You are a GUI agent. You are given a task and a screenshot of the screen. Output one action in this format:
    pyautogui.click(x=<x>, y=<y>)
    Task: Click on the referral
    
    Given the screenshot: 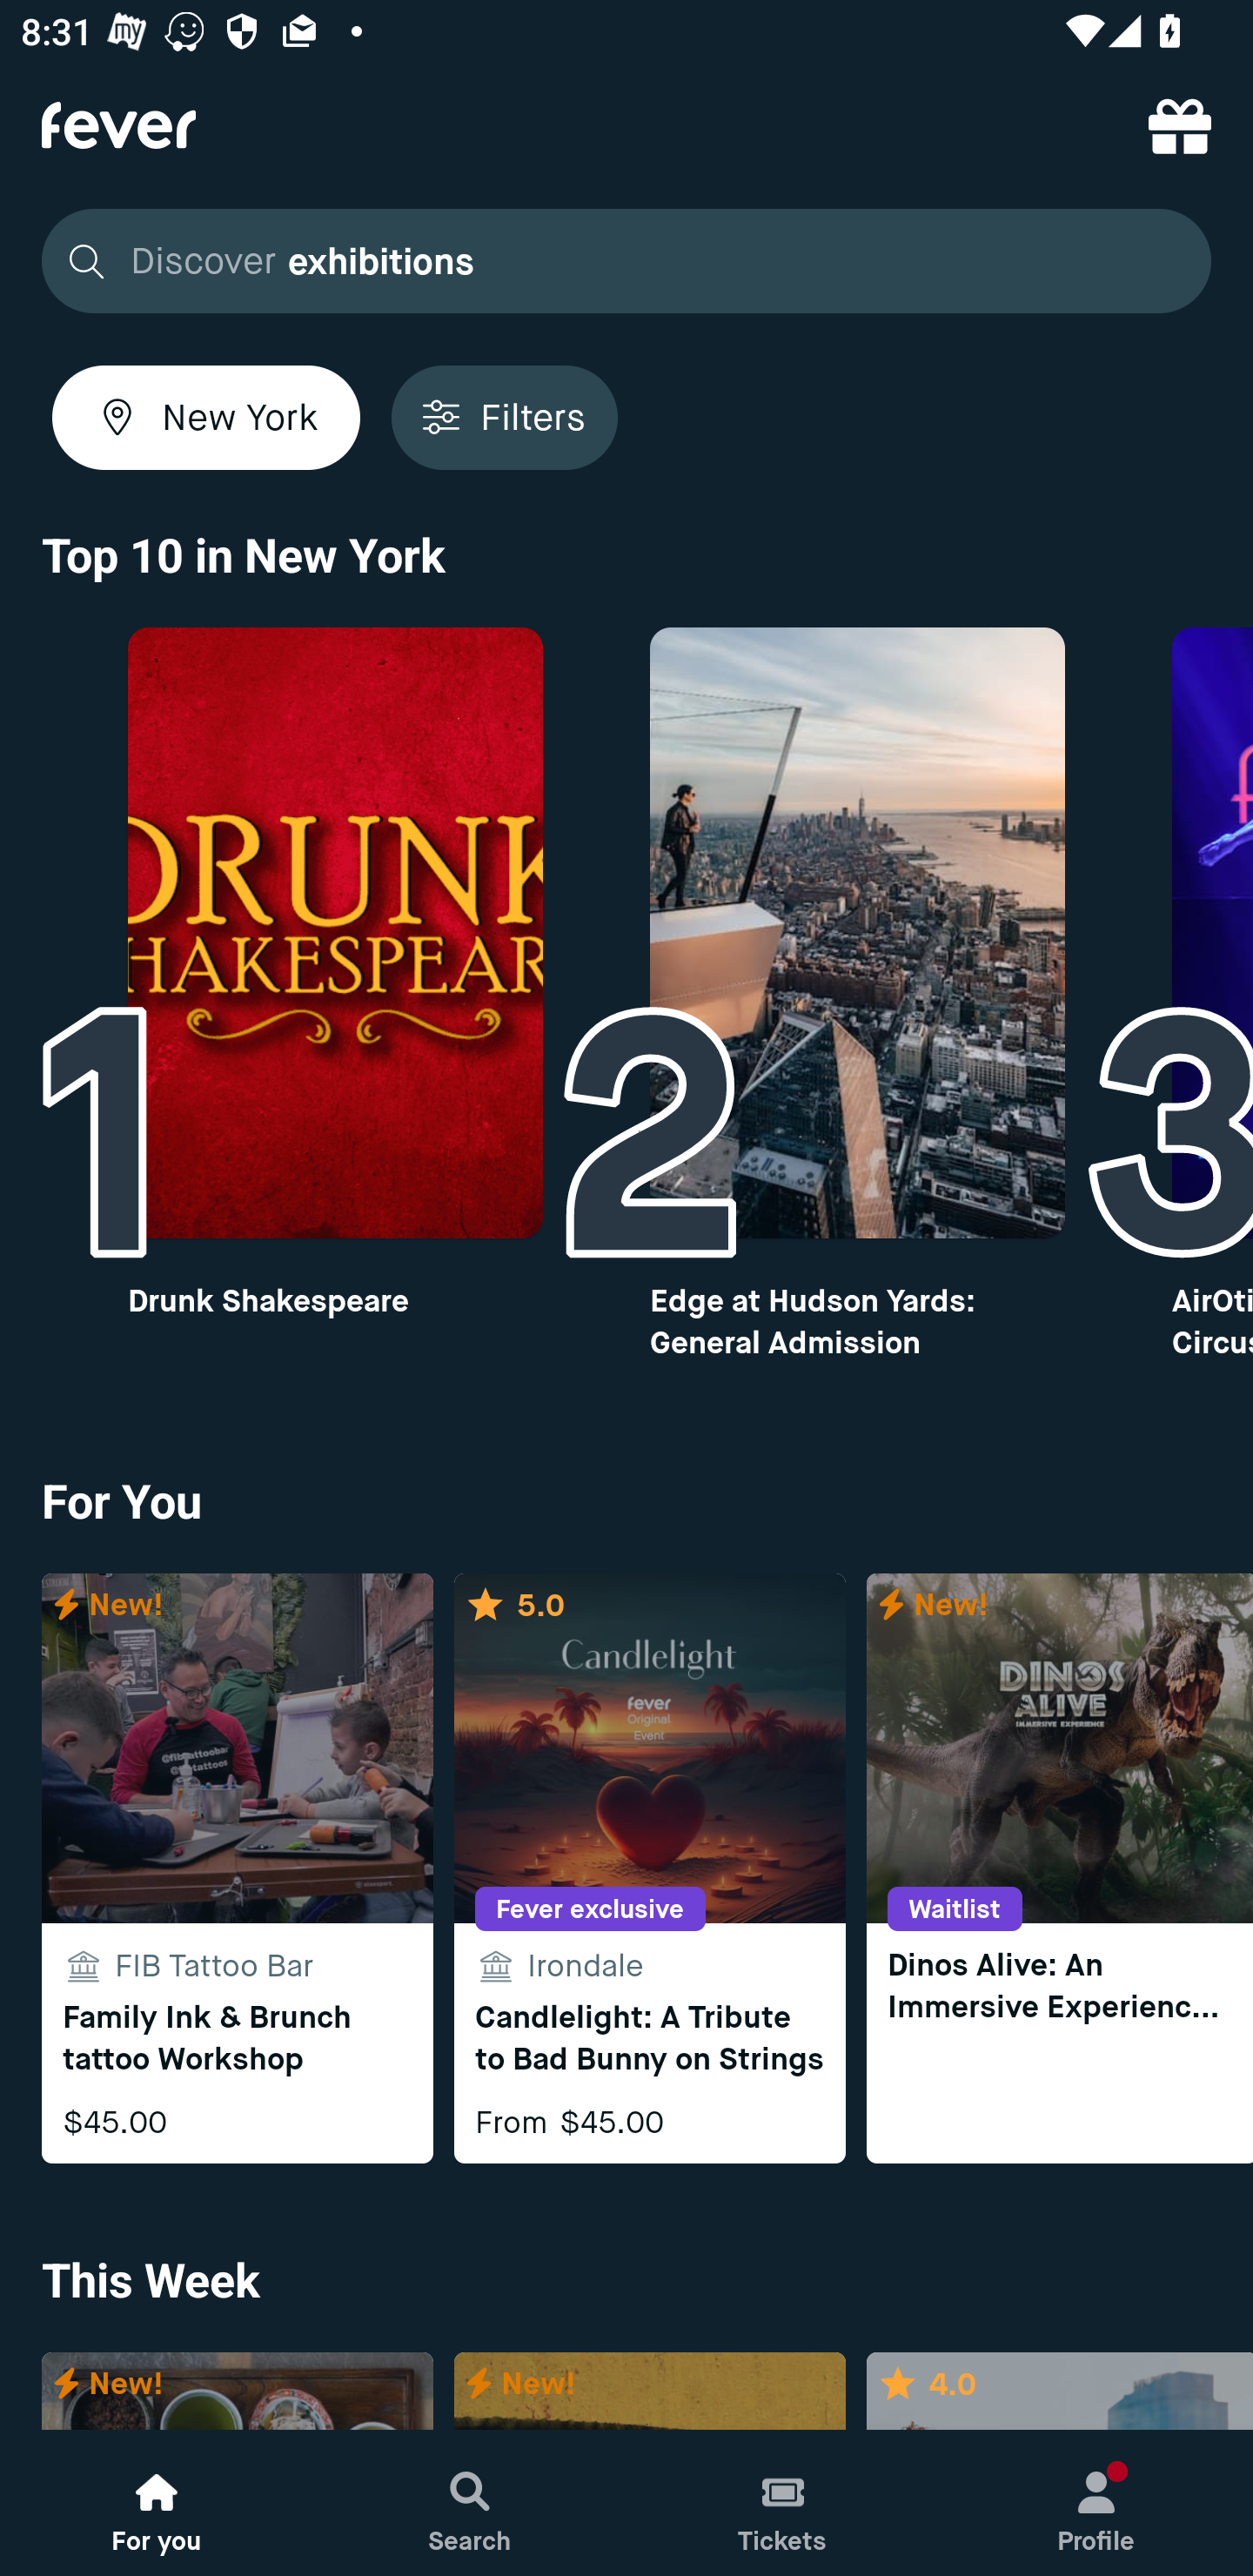 What is the action you would take?
    pyautogui.click(x=1180, y=125)
    